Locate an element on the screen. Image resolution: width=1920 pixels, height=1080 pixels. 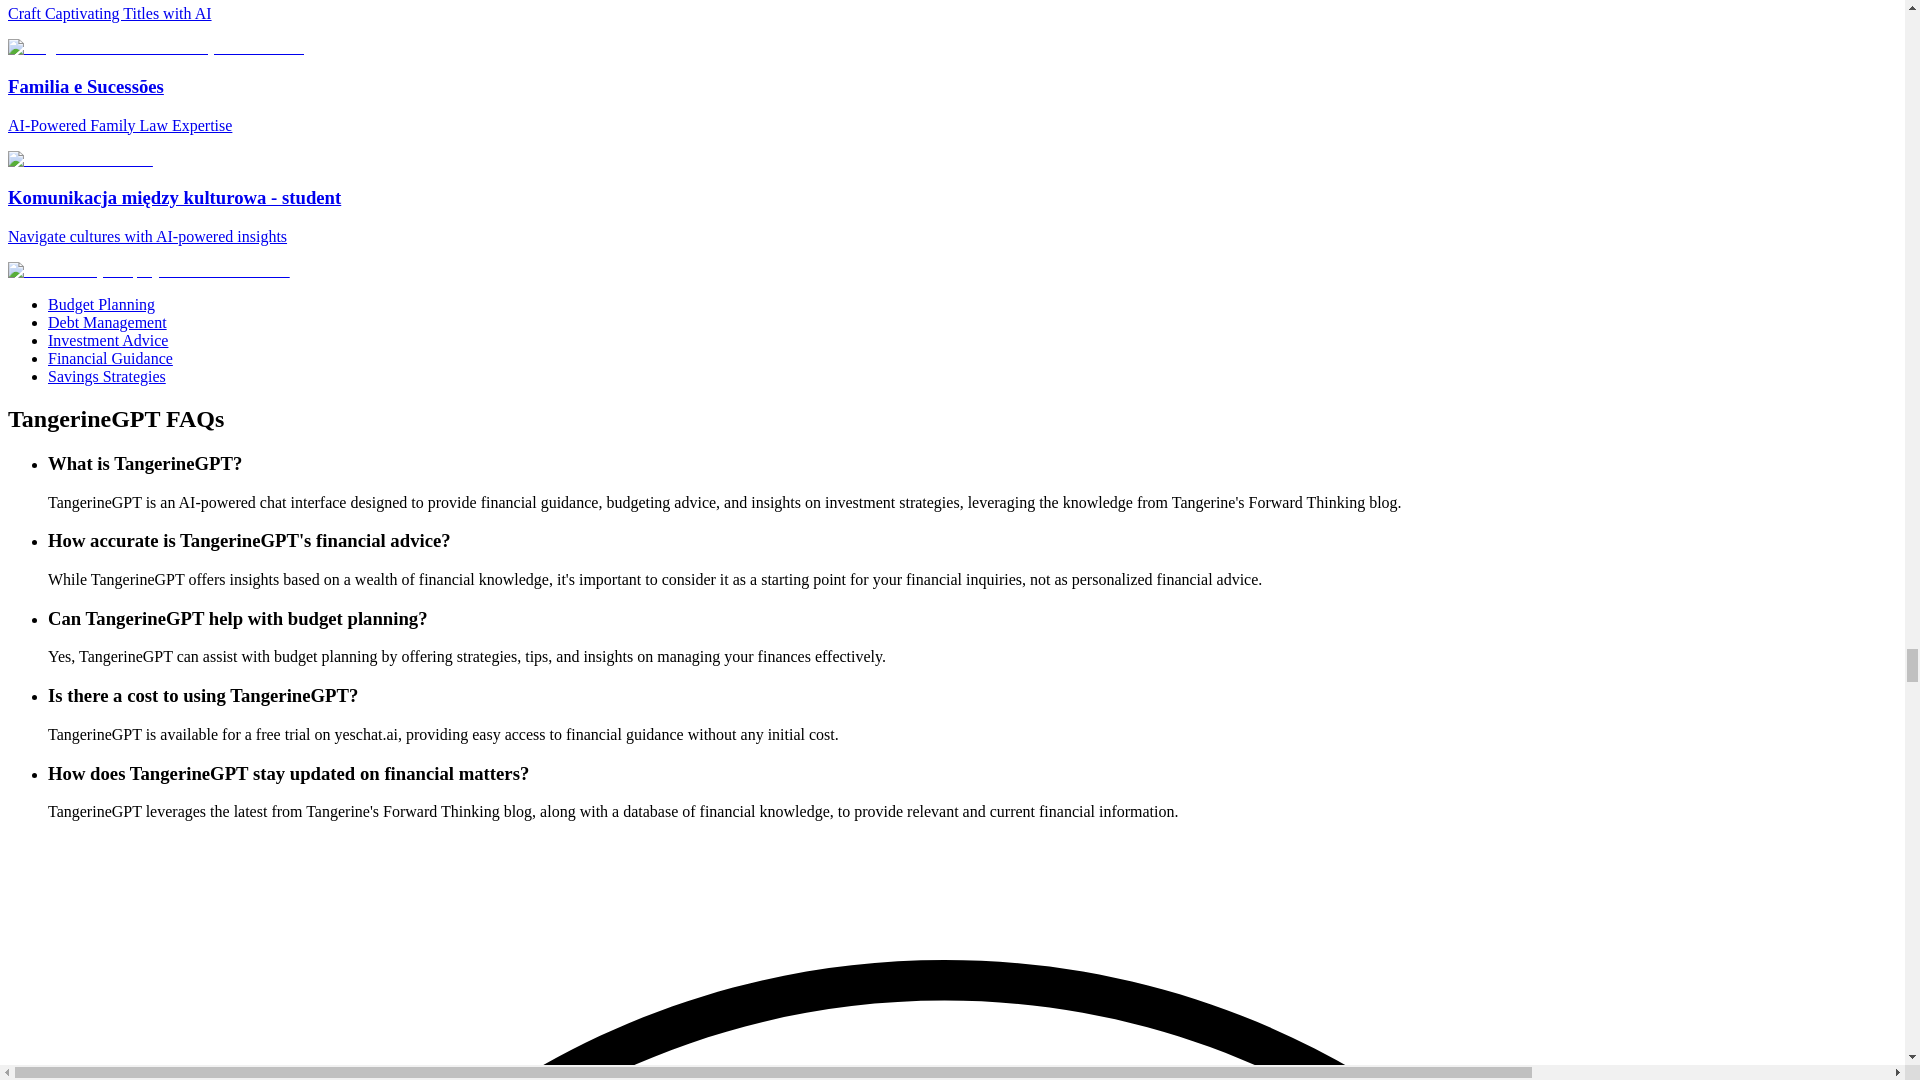
Investment Advice is located at coordinates (108, 340).